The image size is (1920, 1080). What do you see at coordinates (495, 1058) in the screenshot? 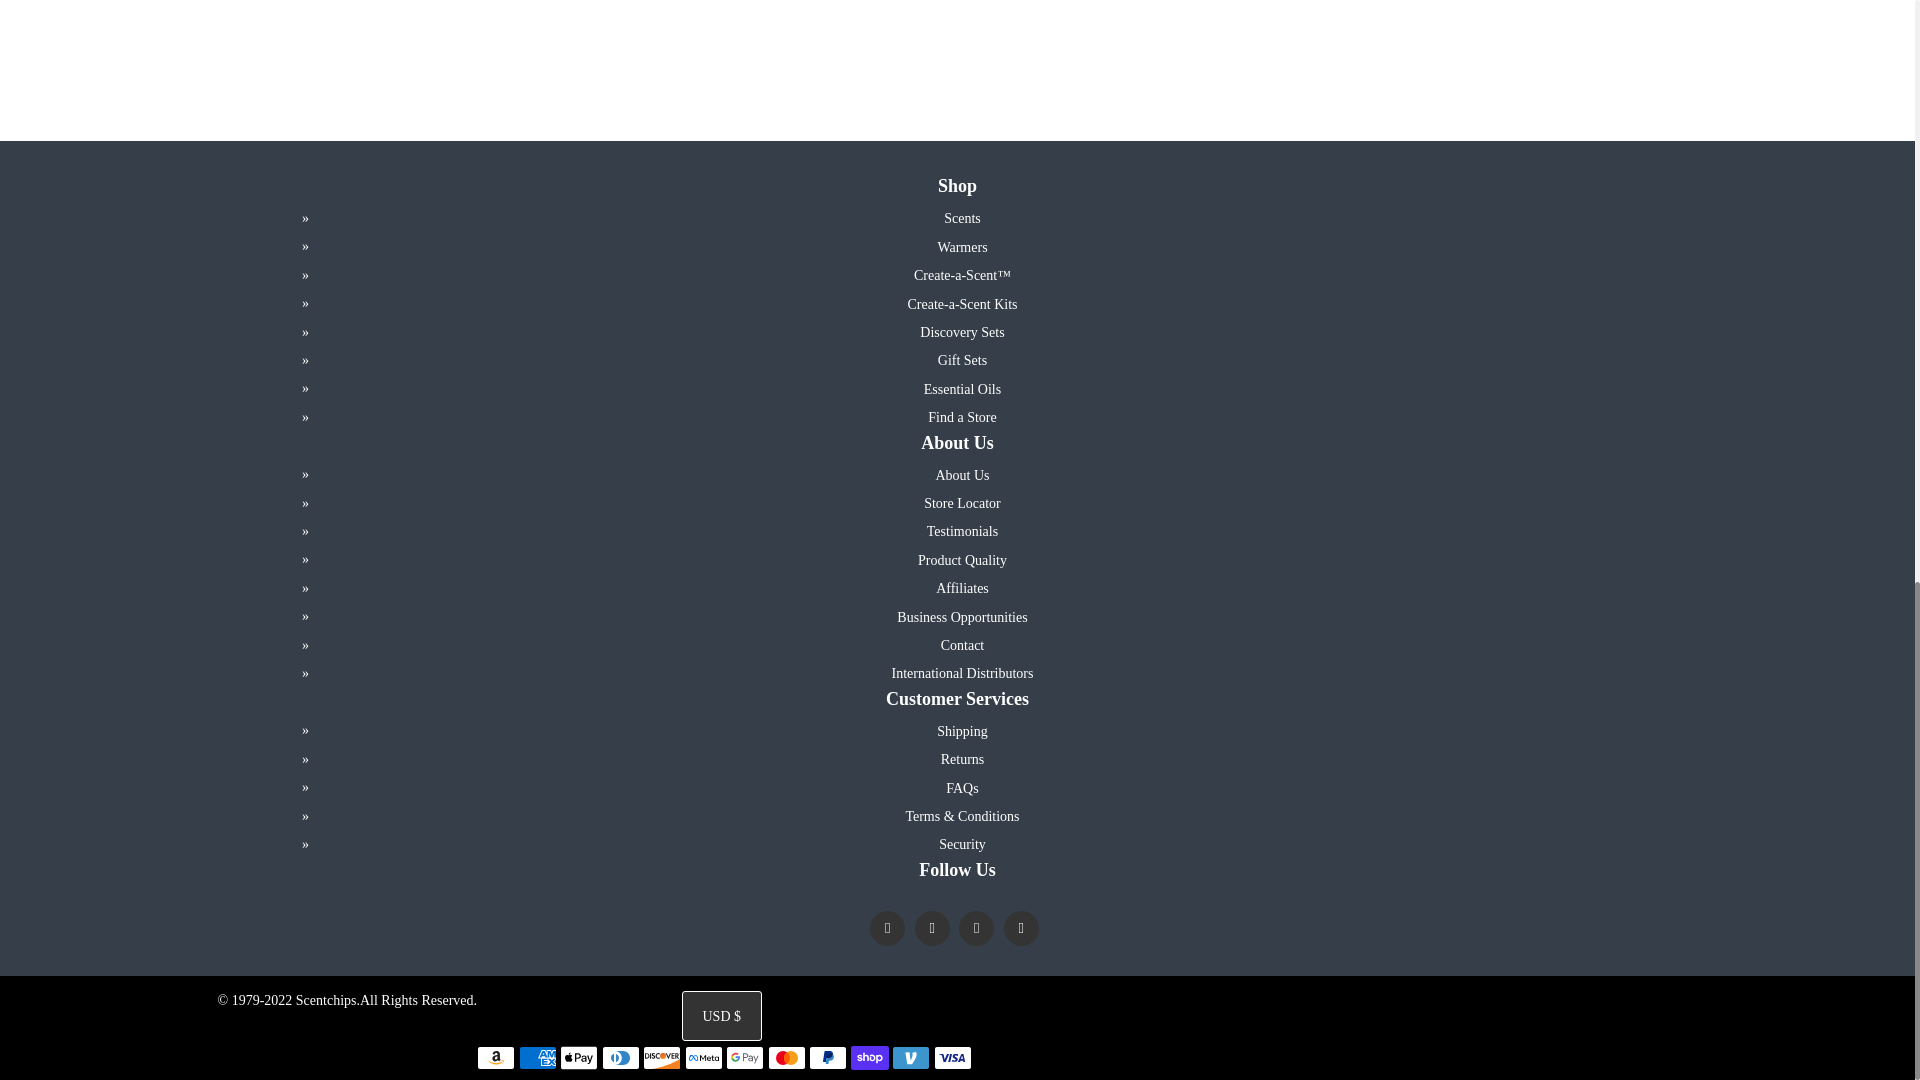
I see `Amazon` at bounding box center [495, 1058].